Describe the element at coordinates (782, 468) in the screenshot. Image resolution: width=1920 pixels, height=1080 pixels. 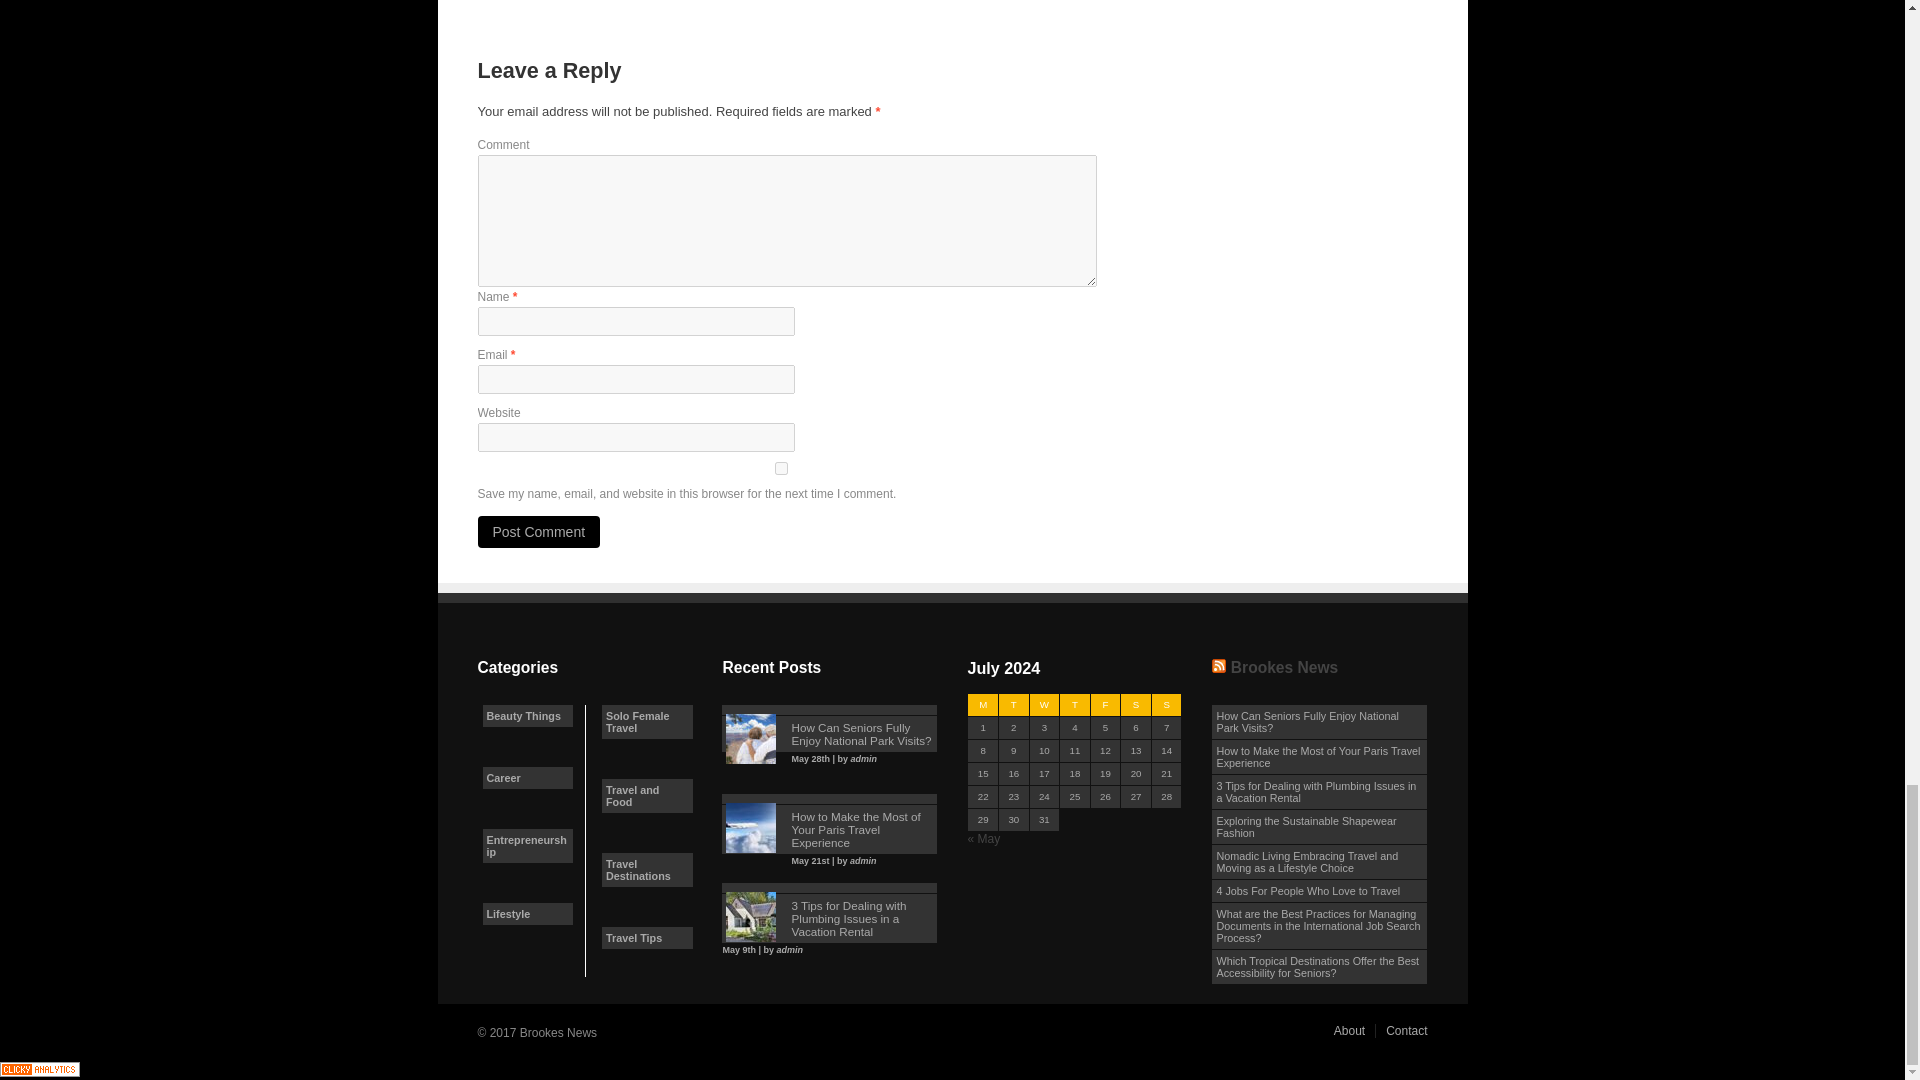
I see `yes` at that location.